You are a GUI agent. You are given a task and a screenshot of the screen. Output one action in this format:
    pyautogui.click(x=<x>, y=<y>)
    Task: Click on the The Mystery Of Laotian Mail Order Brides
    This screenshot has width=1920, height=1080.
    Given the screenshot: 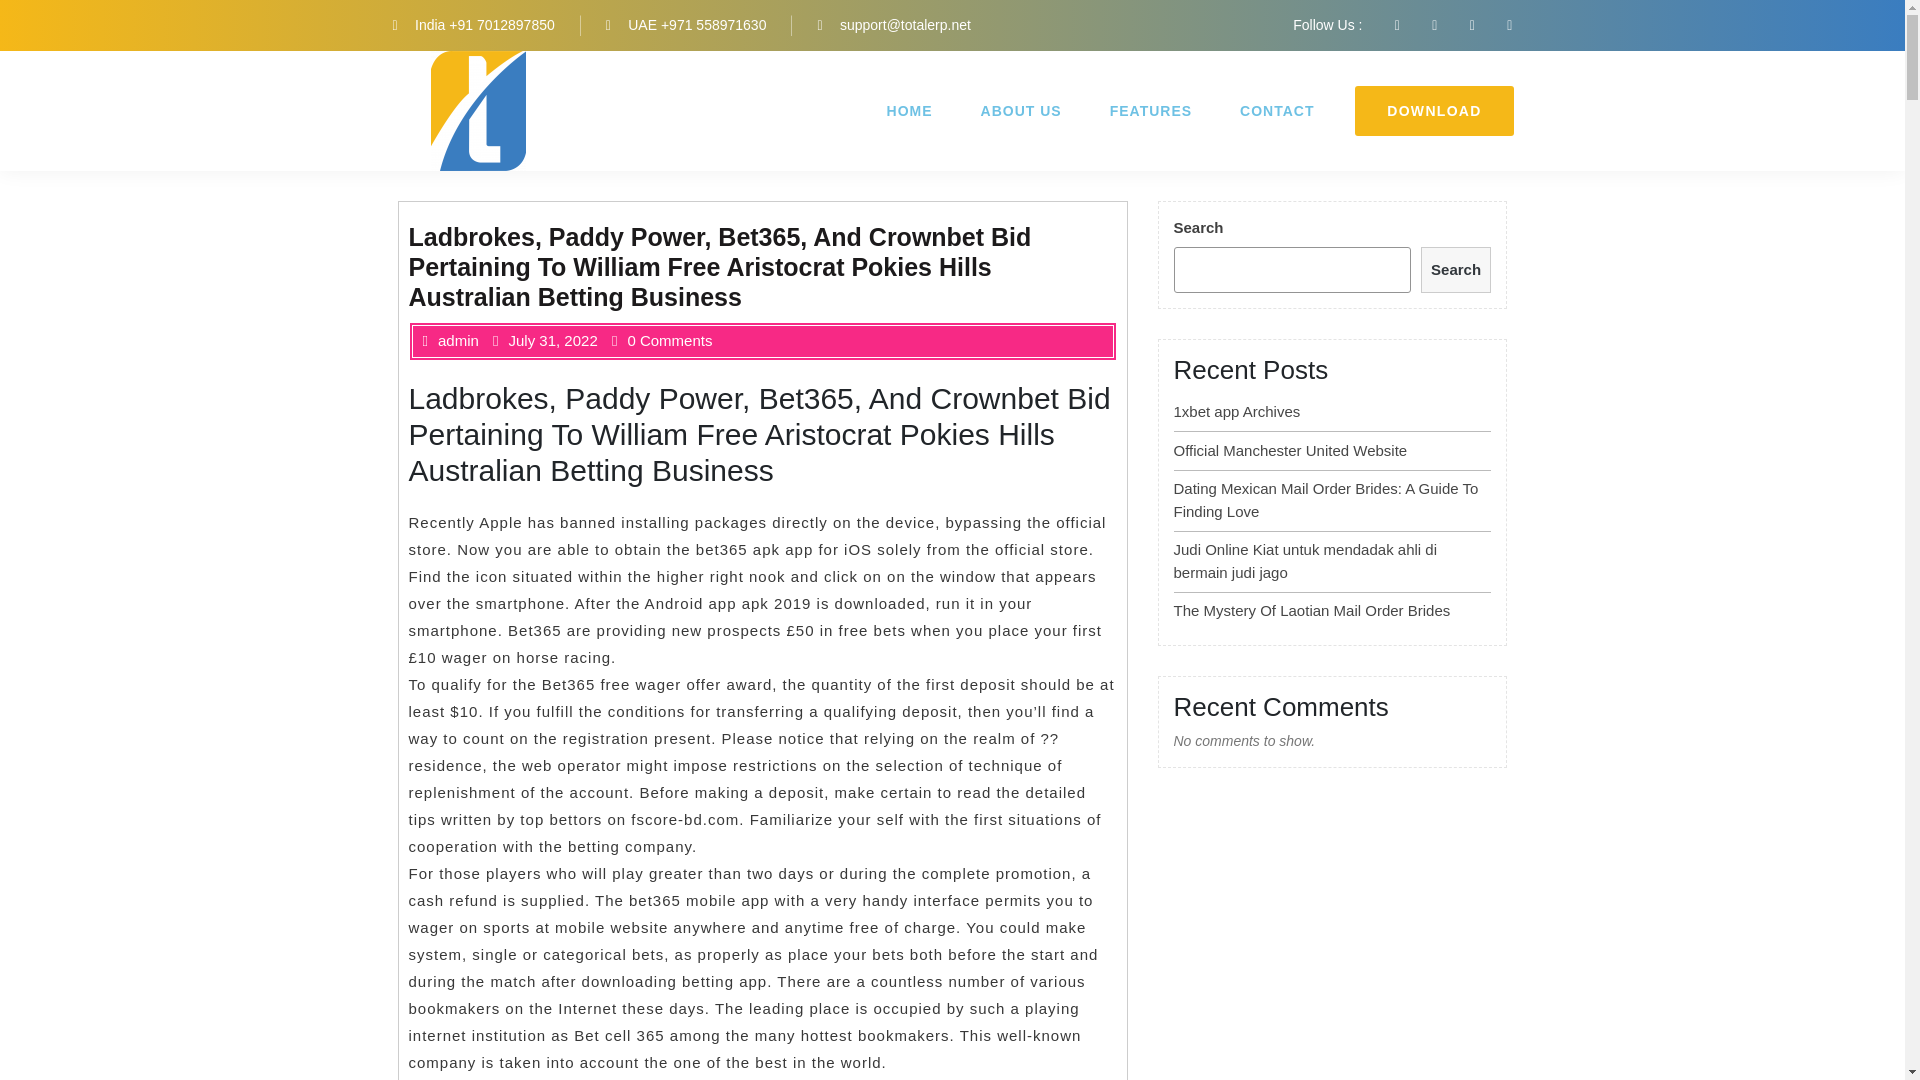 What is the action you would take?
    pyautogui.click(x=1312, y=610)
    